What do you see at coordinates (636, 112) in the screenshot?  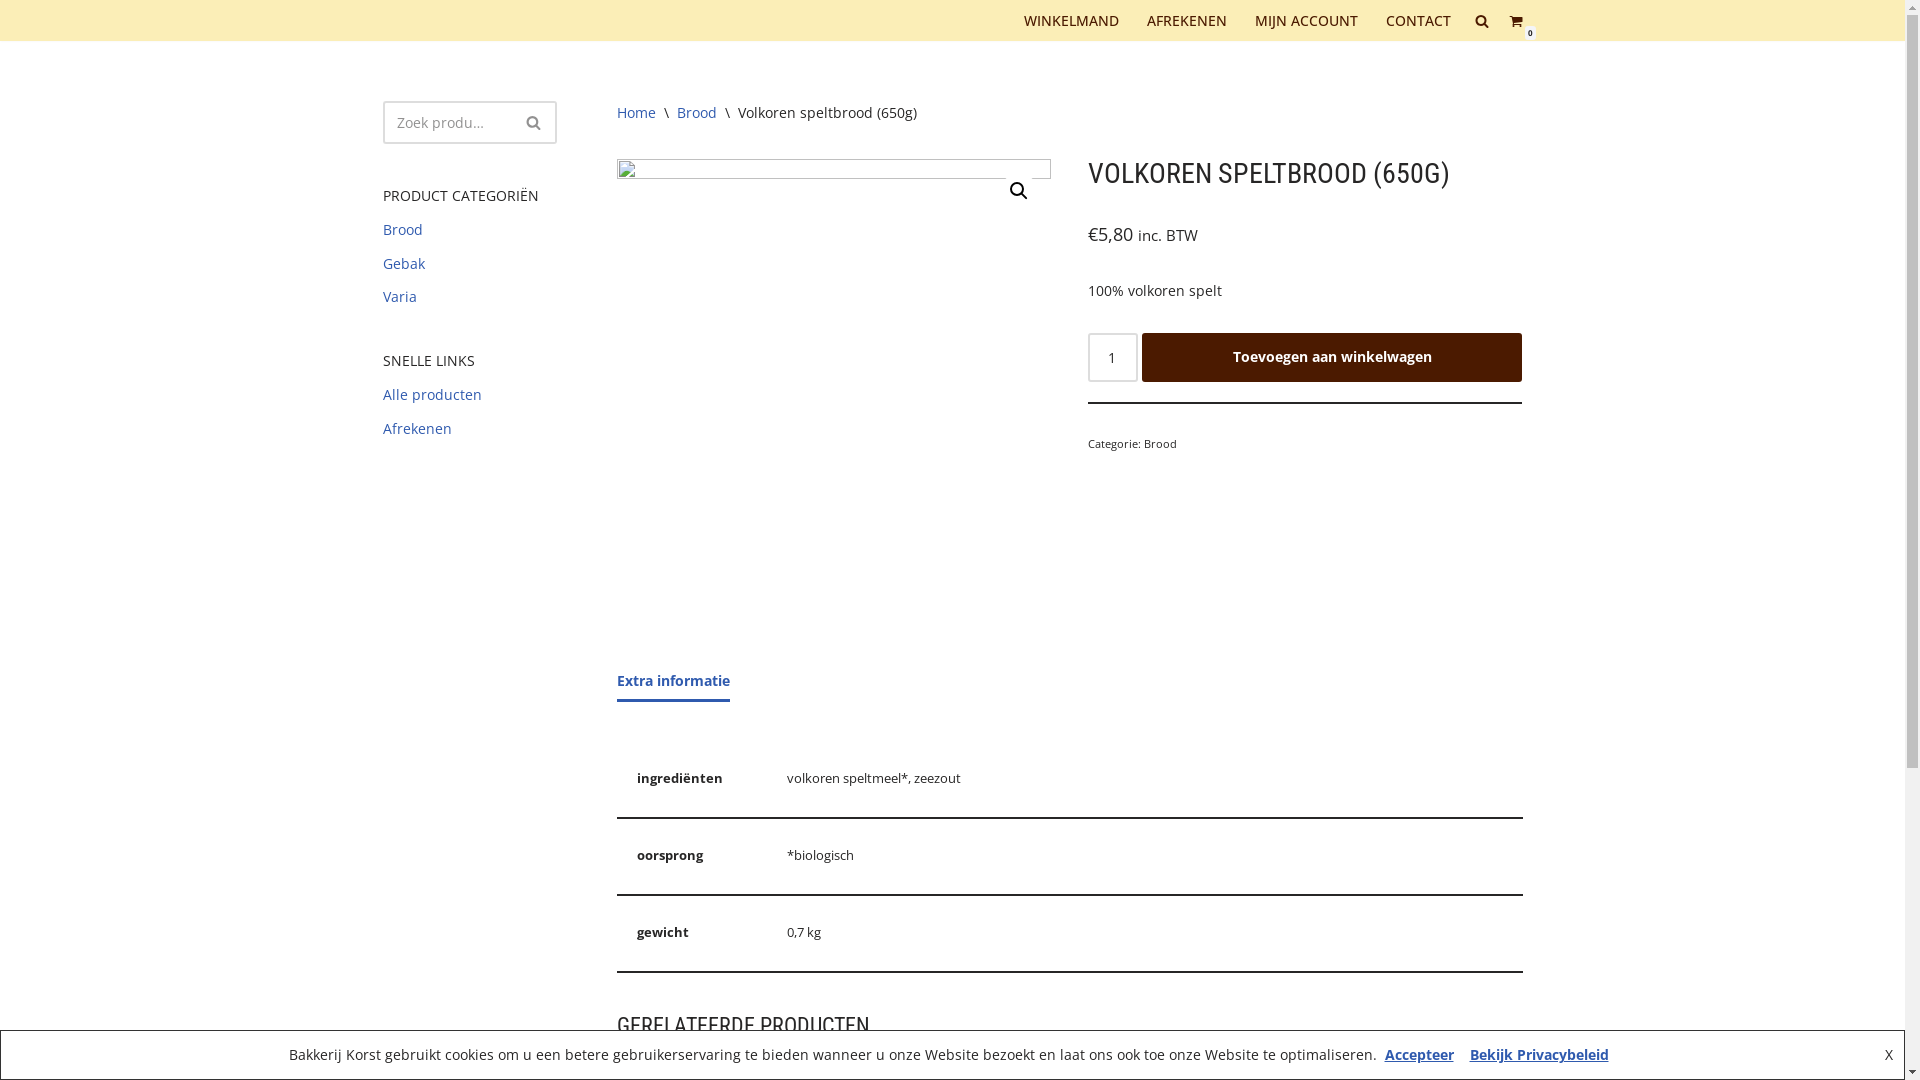 I see `Home` at bounding box center [636, 112].